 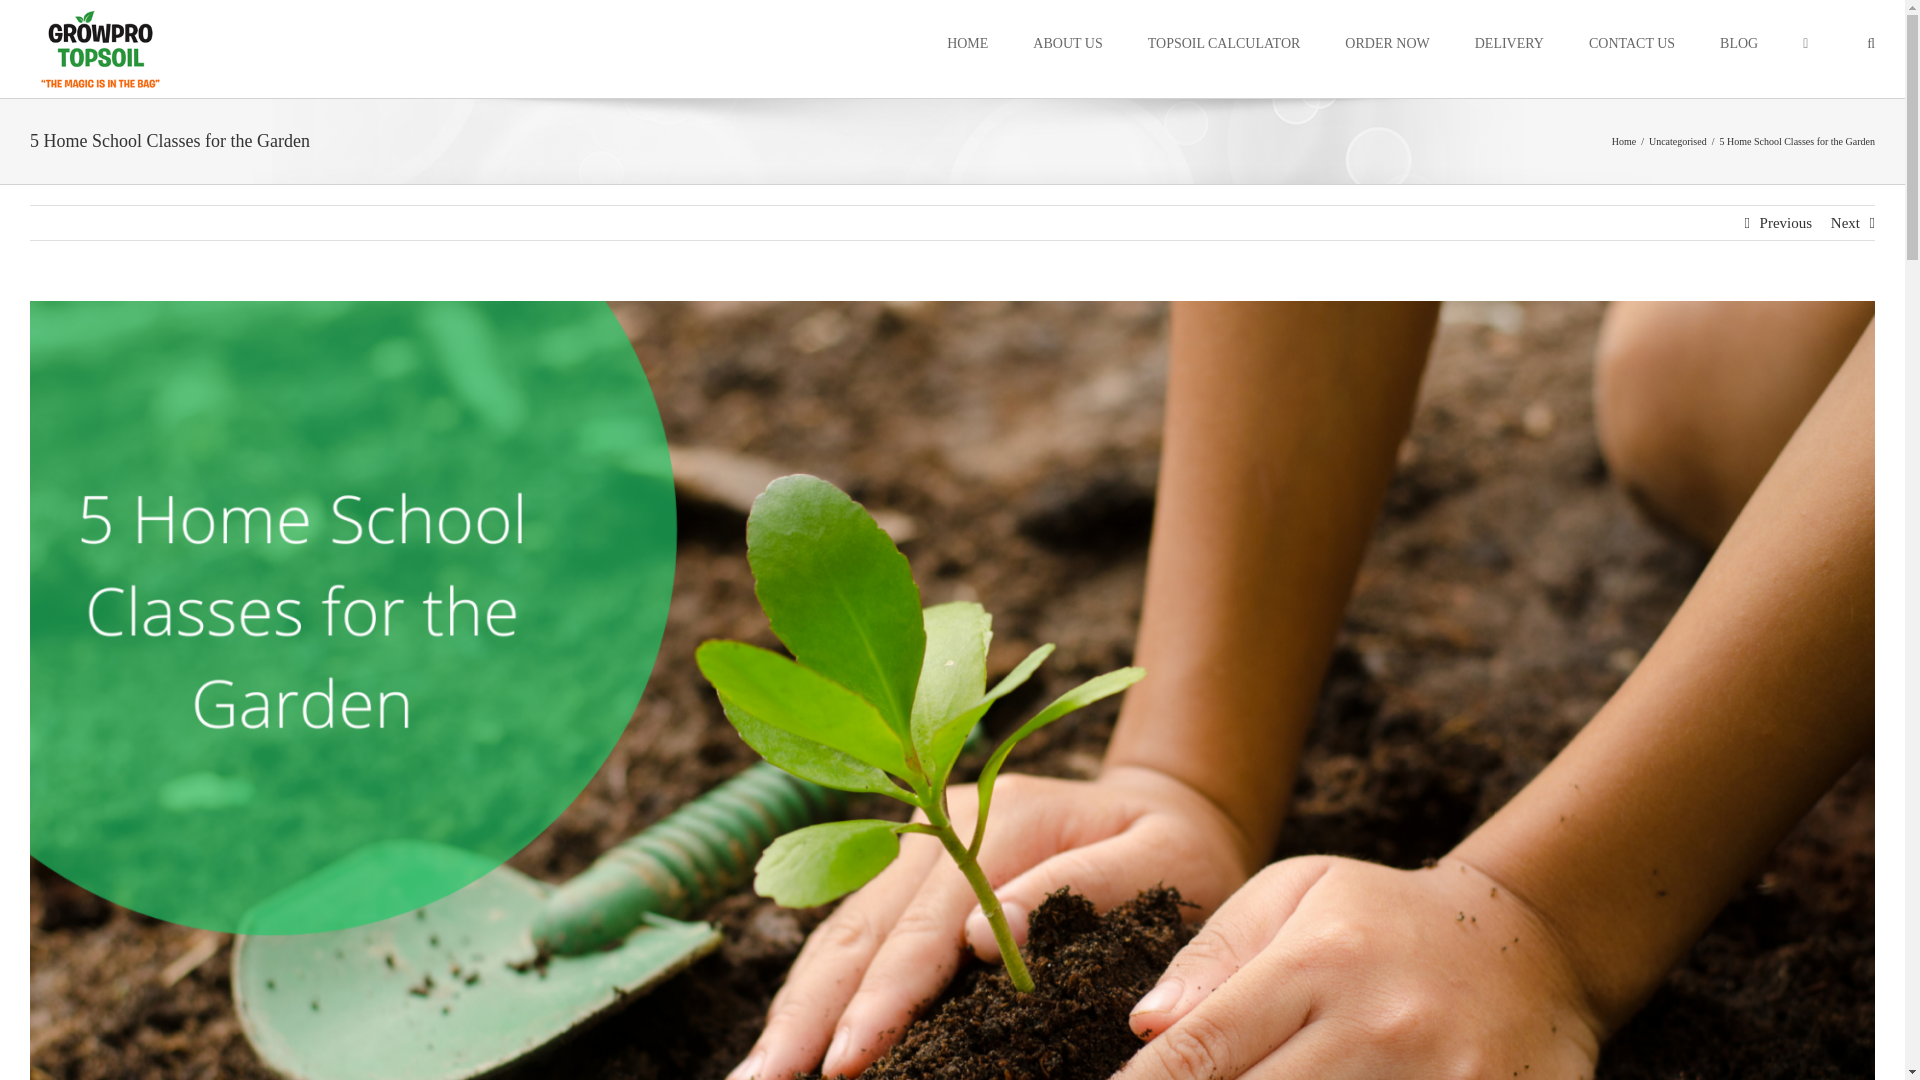 What do you see at coordinates (1678, 141) in the screenshot?
I see `Uncategorised` at bounding box center [1678, 141].